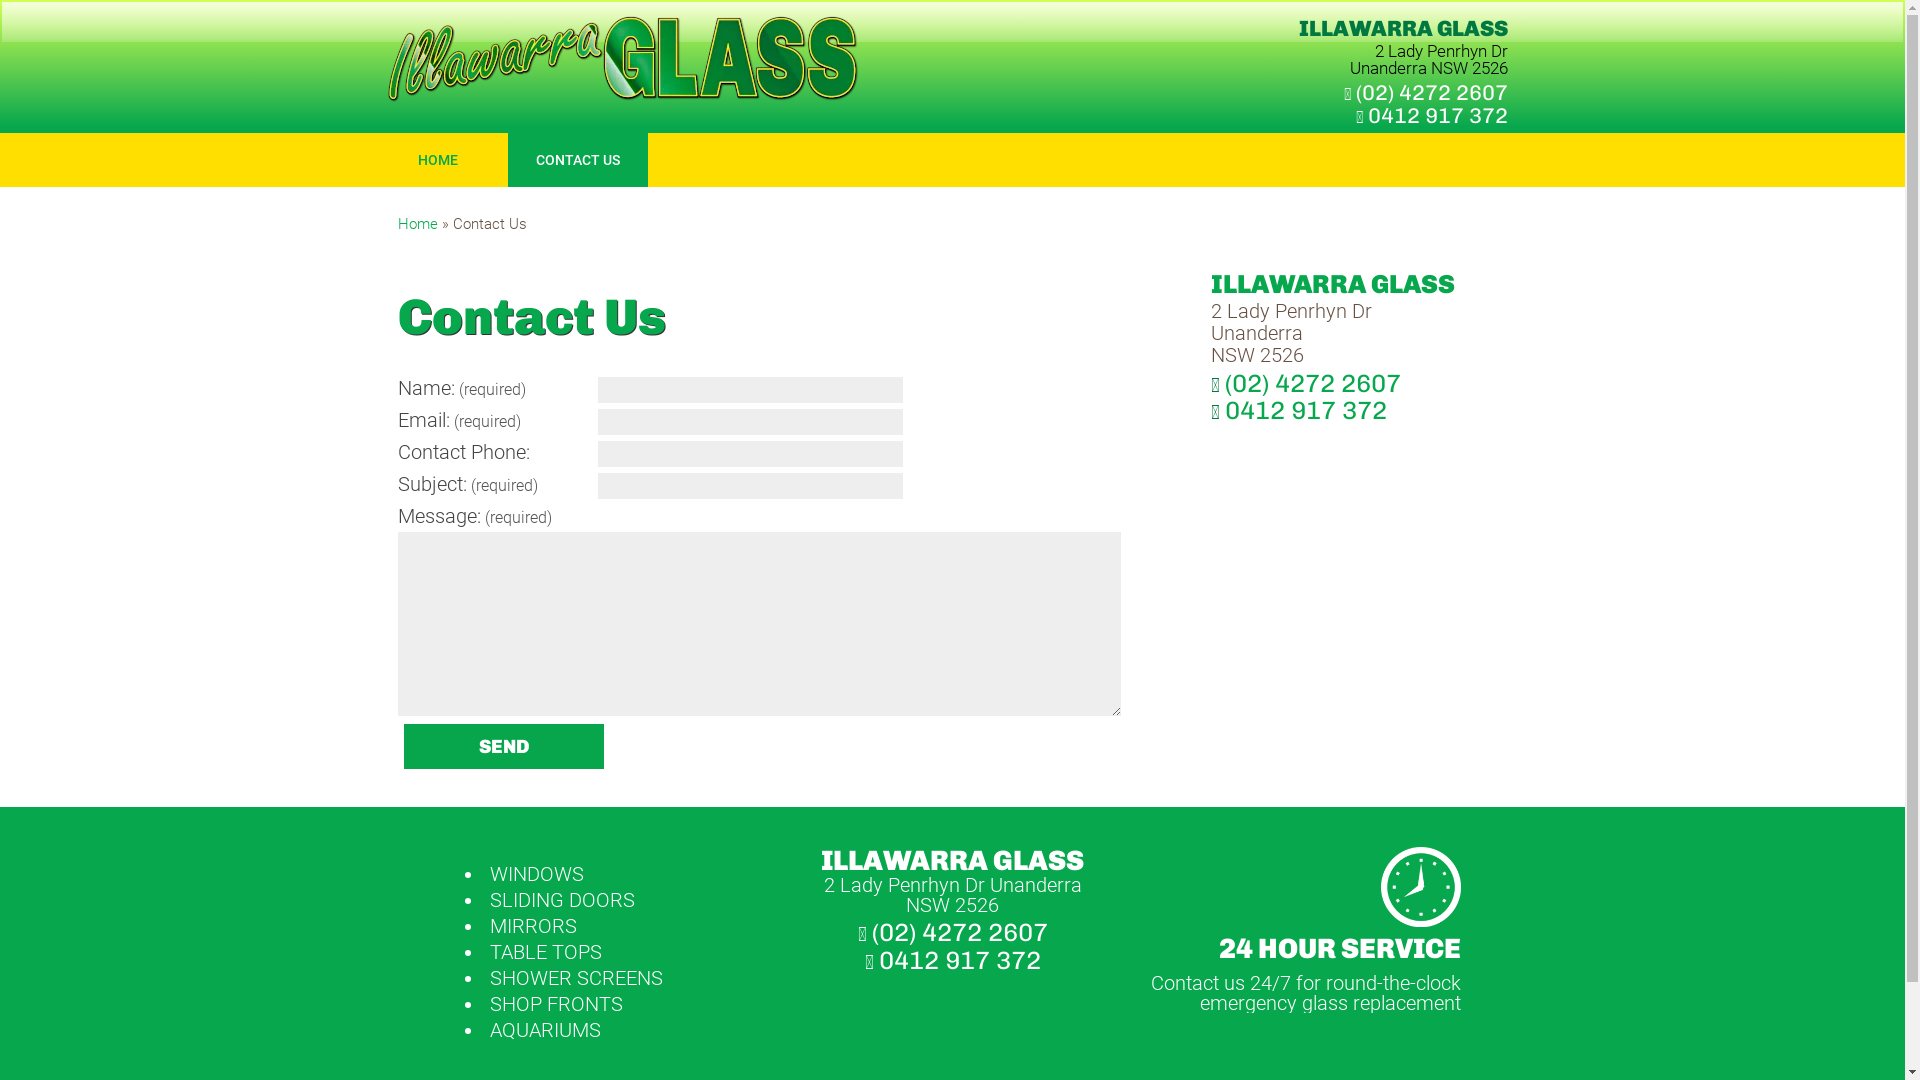 This screenshot has width=1920, height=1080. What do you see at coordinates (1305, 410) in the screenshot?
I see `0412 917 372` at bounding box center [1305, 410].